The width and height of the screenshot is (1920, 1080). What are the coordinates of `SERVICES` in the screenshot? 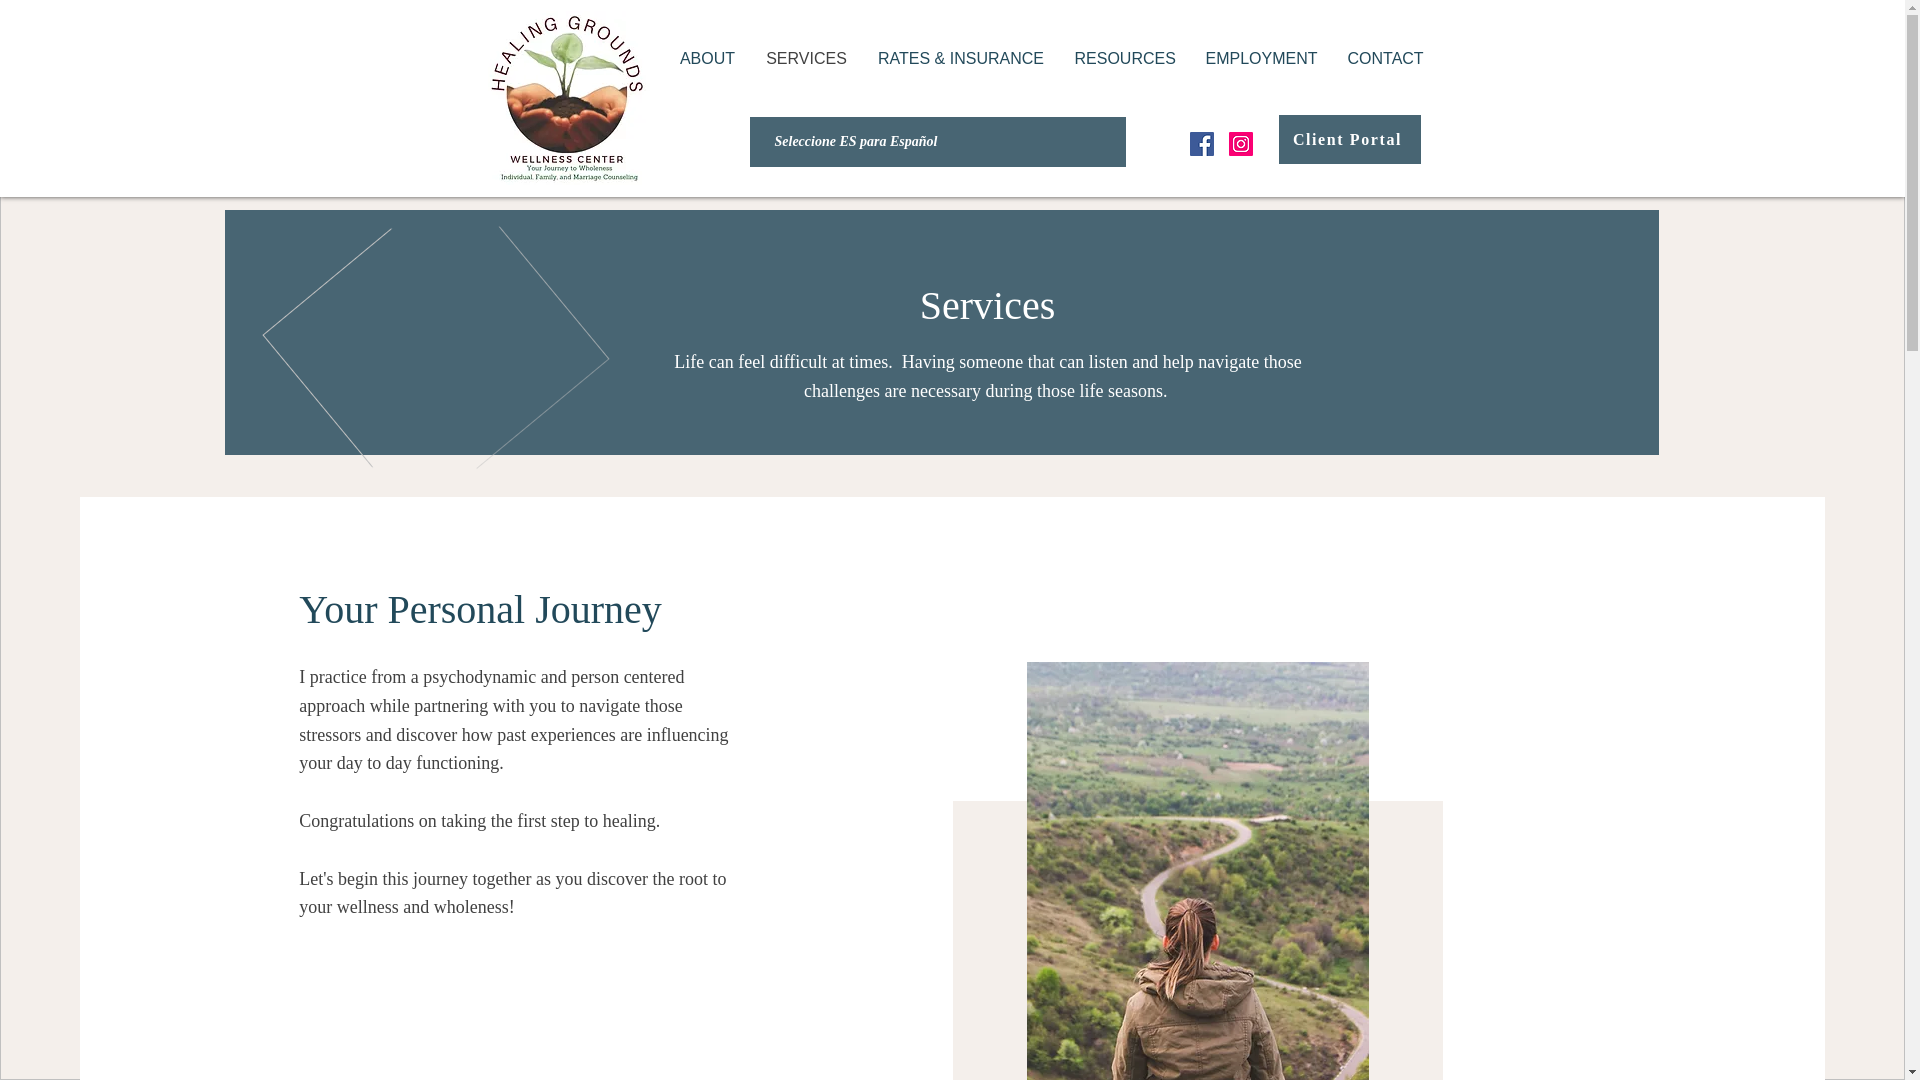 It's located at (806, 58).